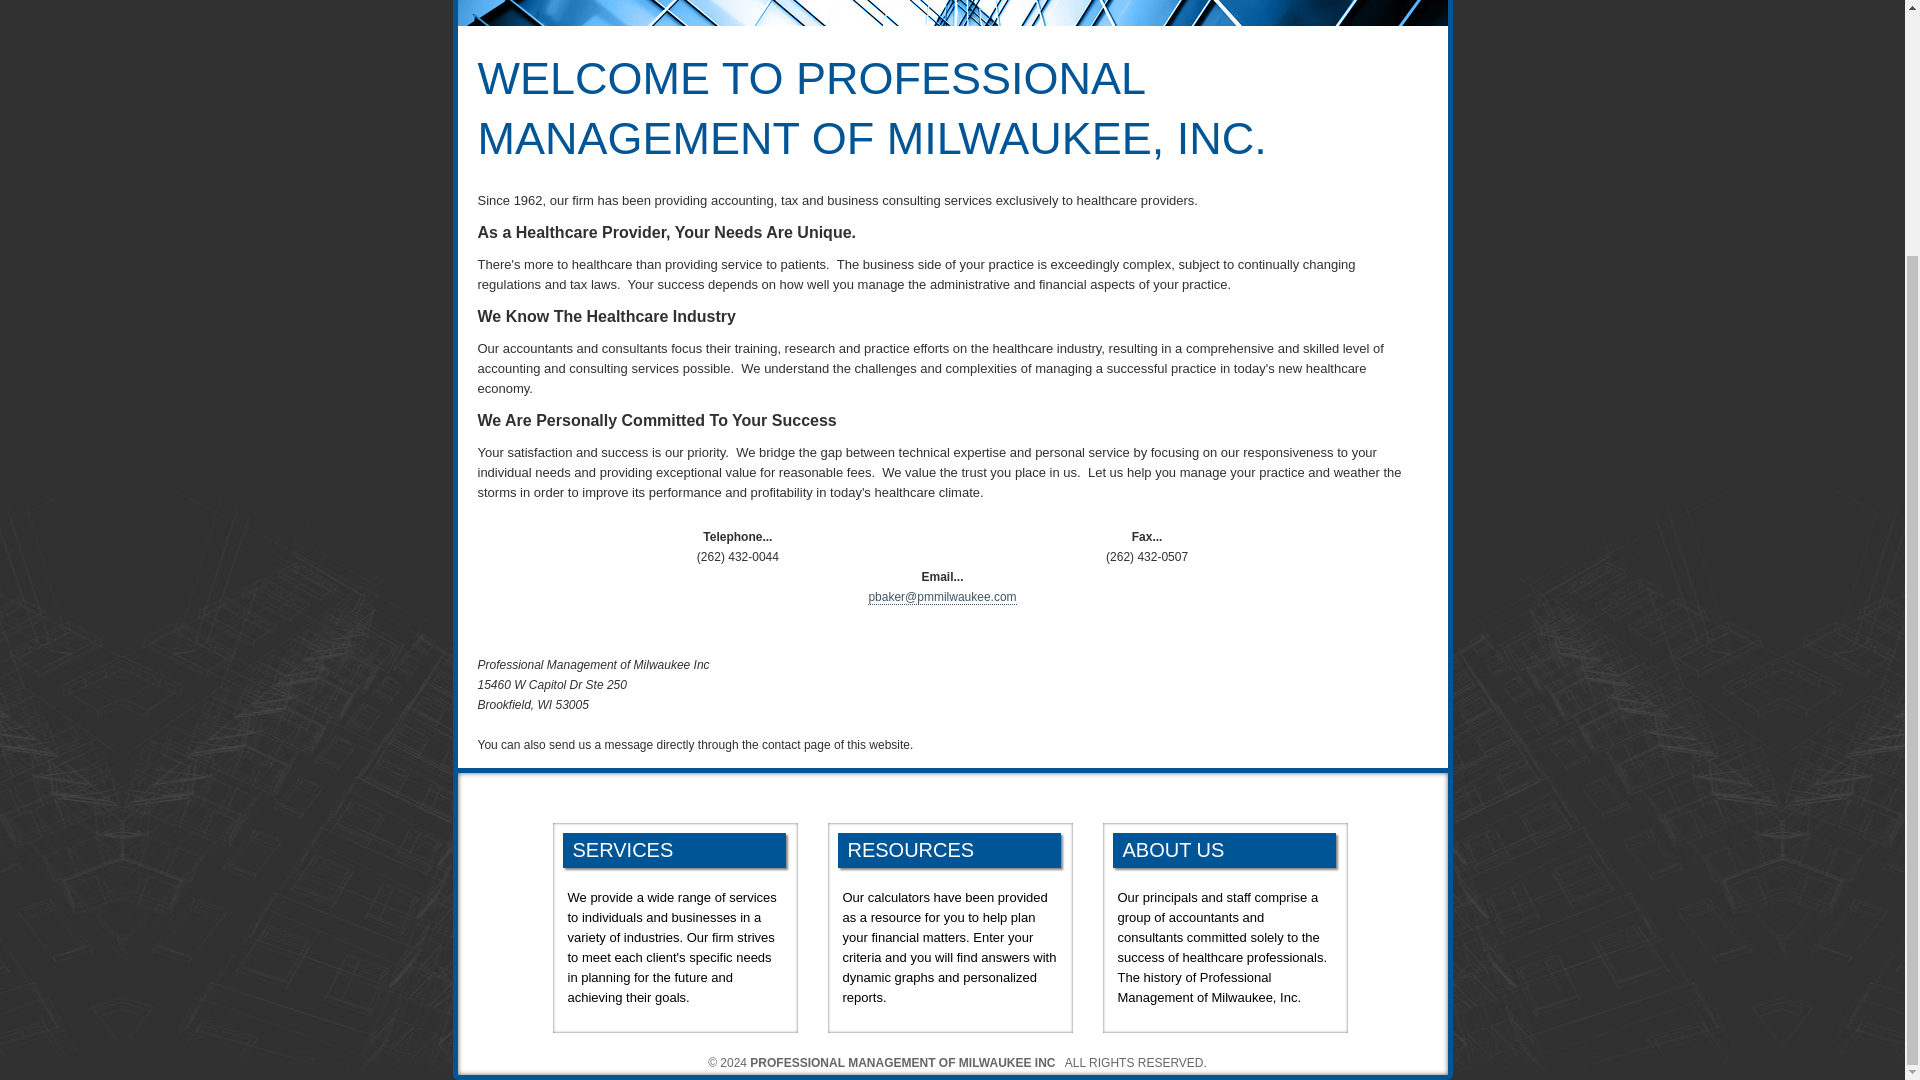  What do you see at coordinates (674, 850) in the screenshot?
I see `SERVICES` at bounding box center [674, 850].